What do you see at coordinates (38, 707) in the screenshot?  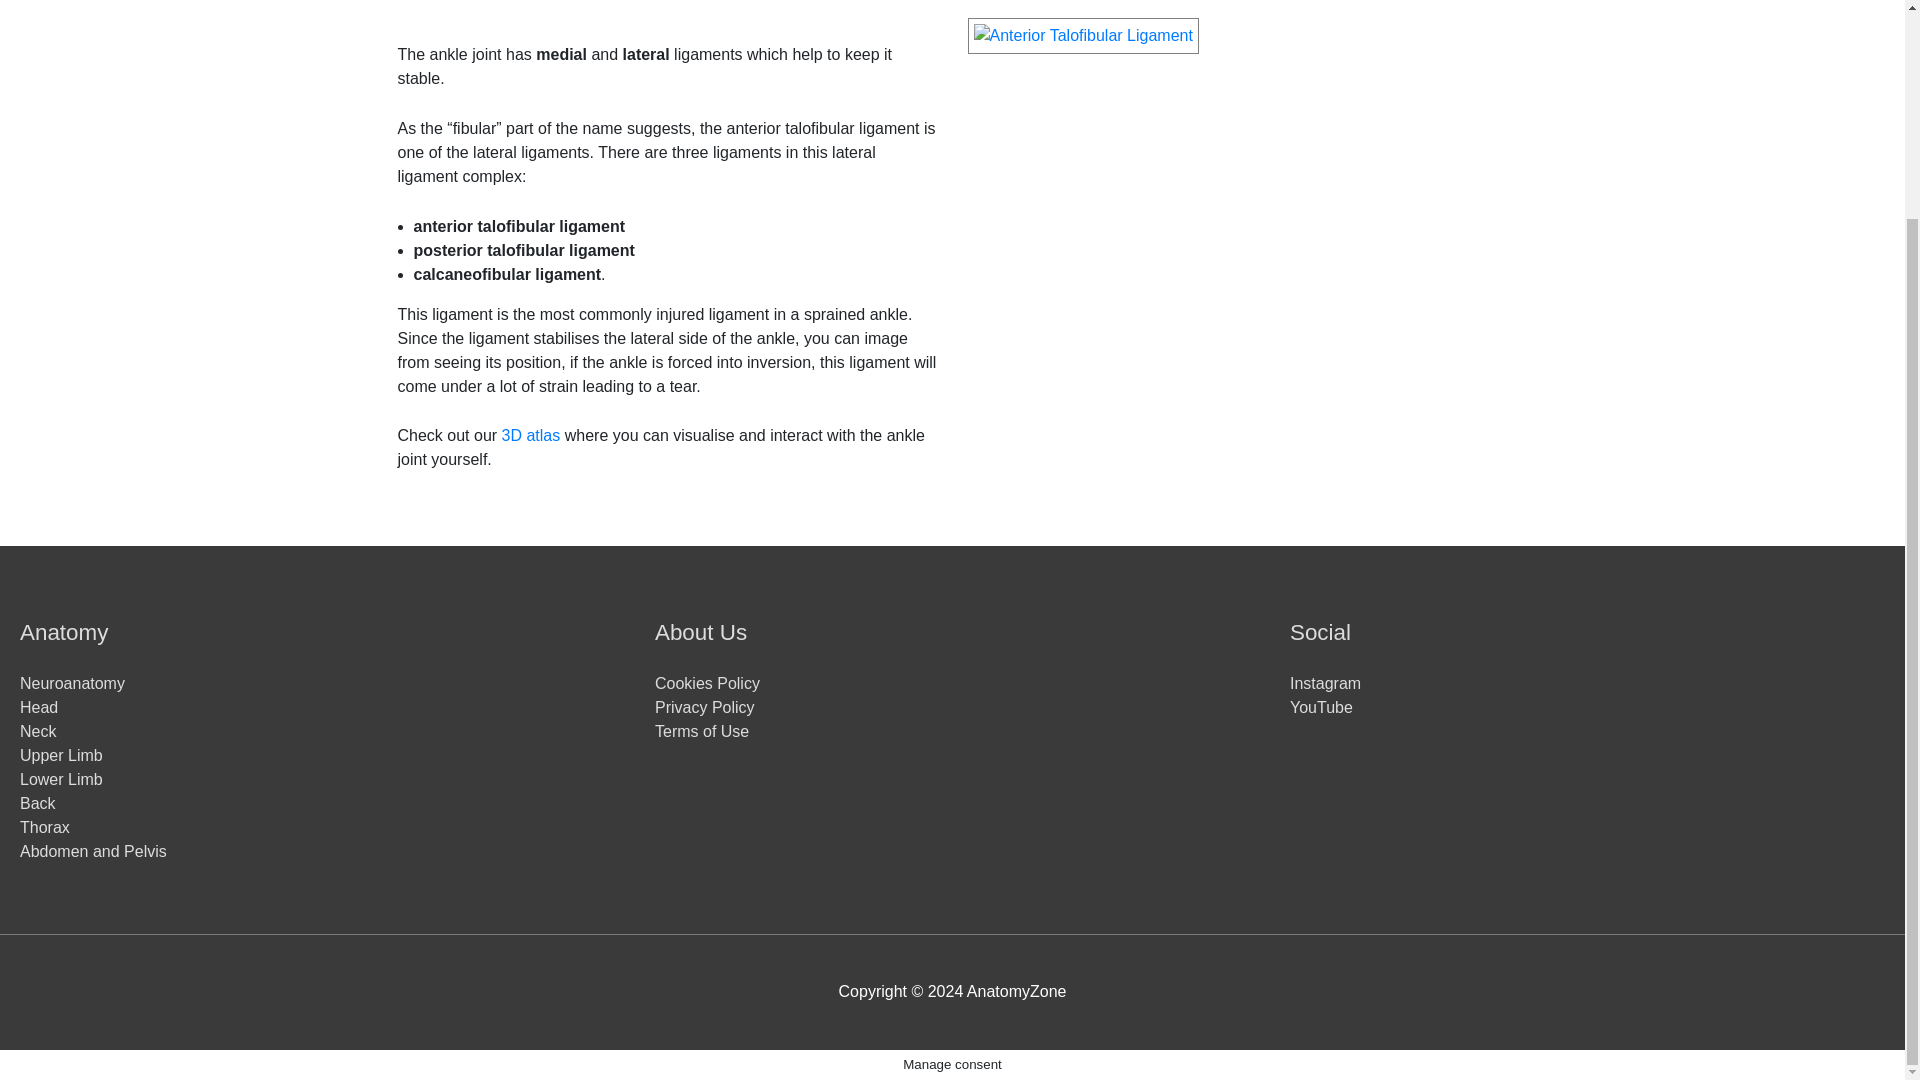 I see `Head` at bounding box center [38, 707].